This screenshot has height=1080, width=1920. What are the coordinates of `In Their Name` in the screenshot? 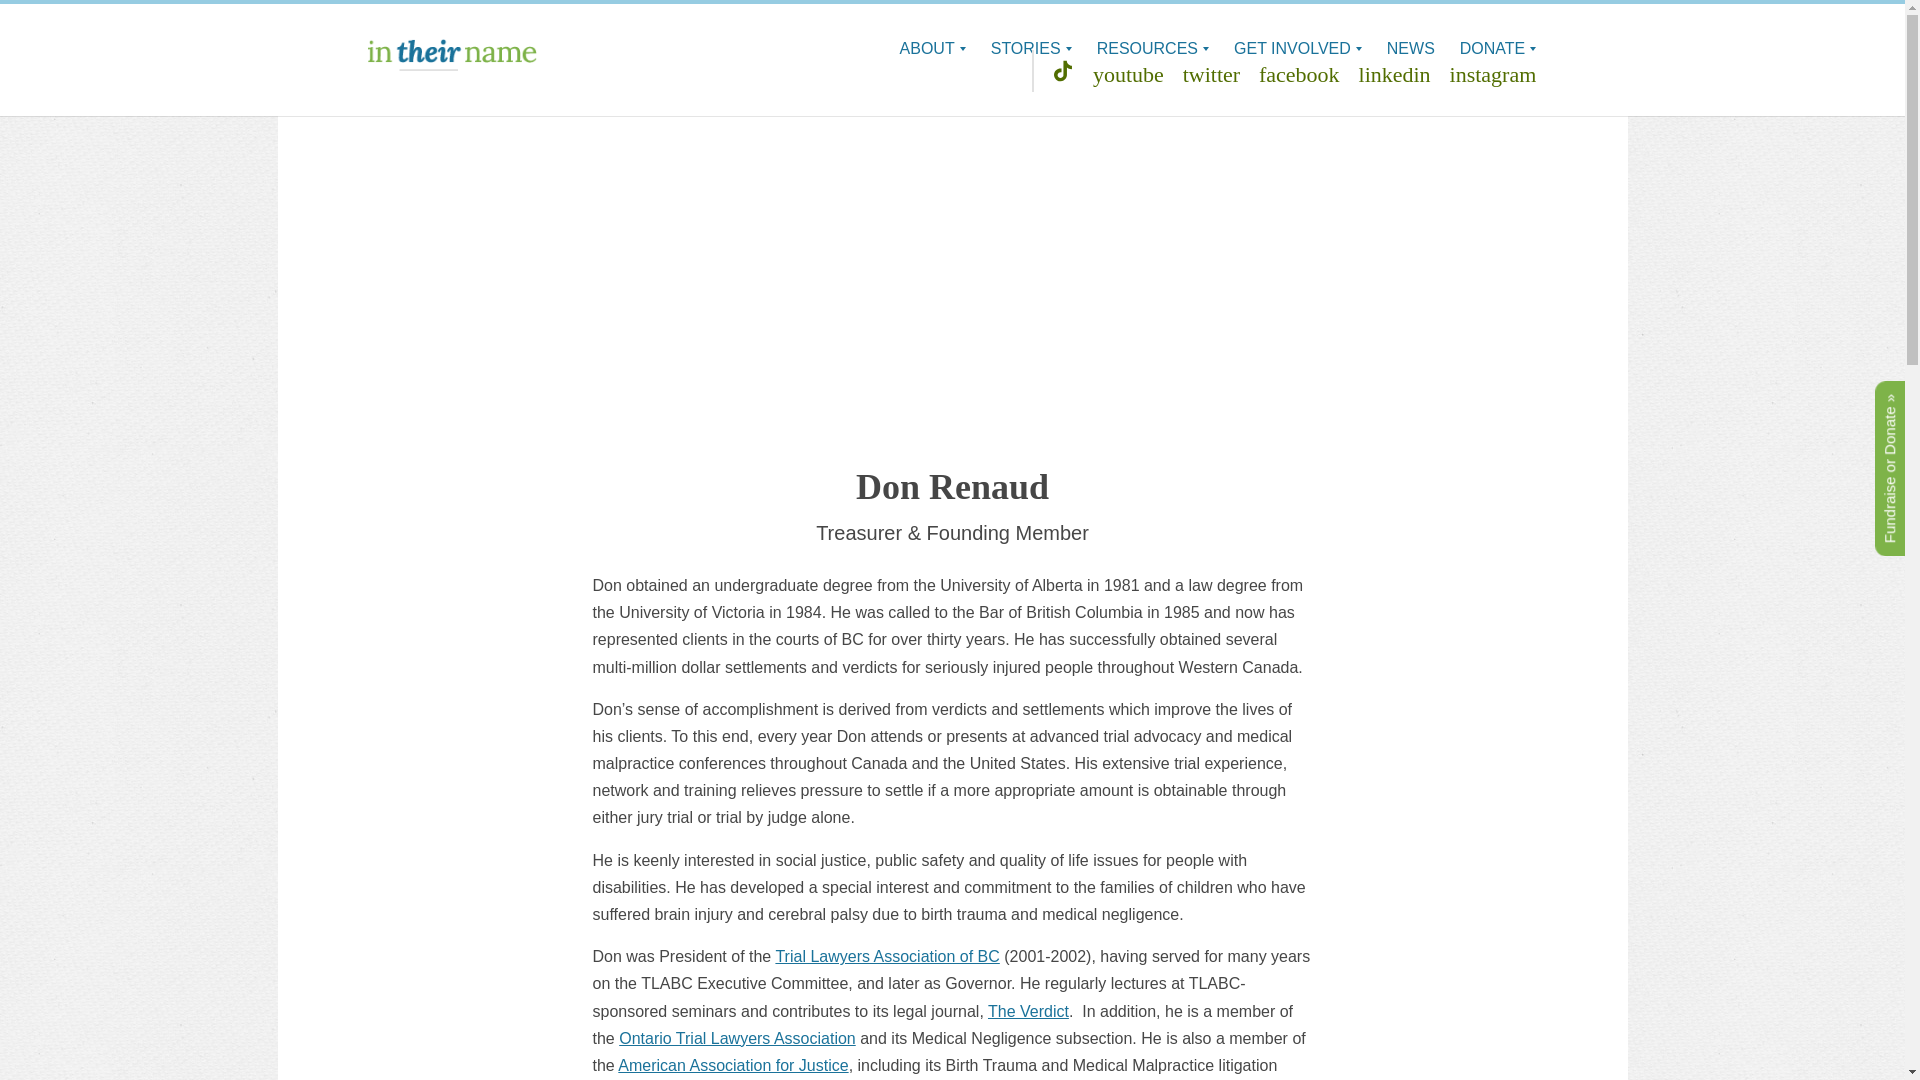 It's located at (452, 54).